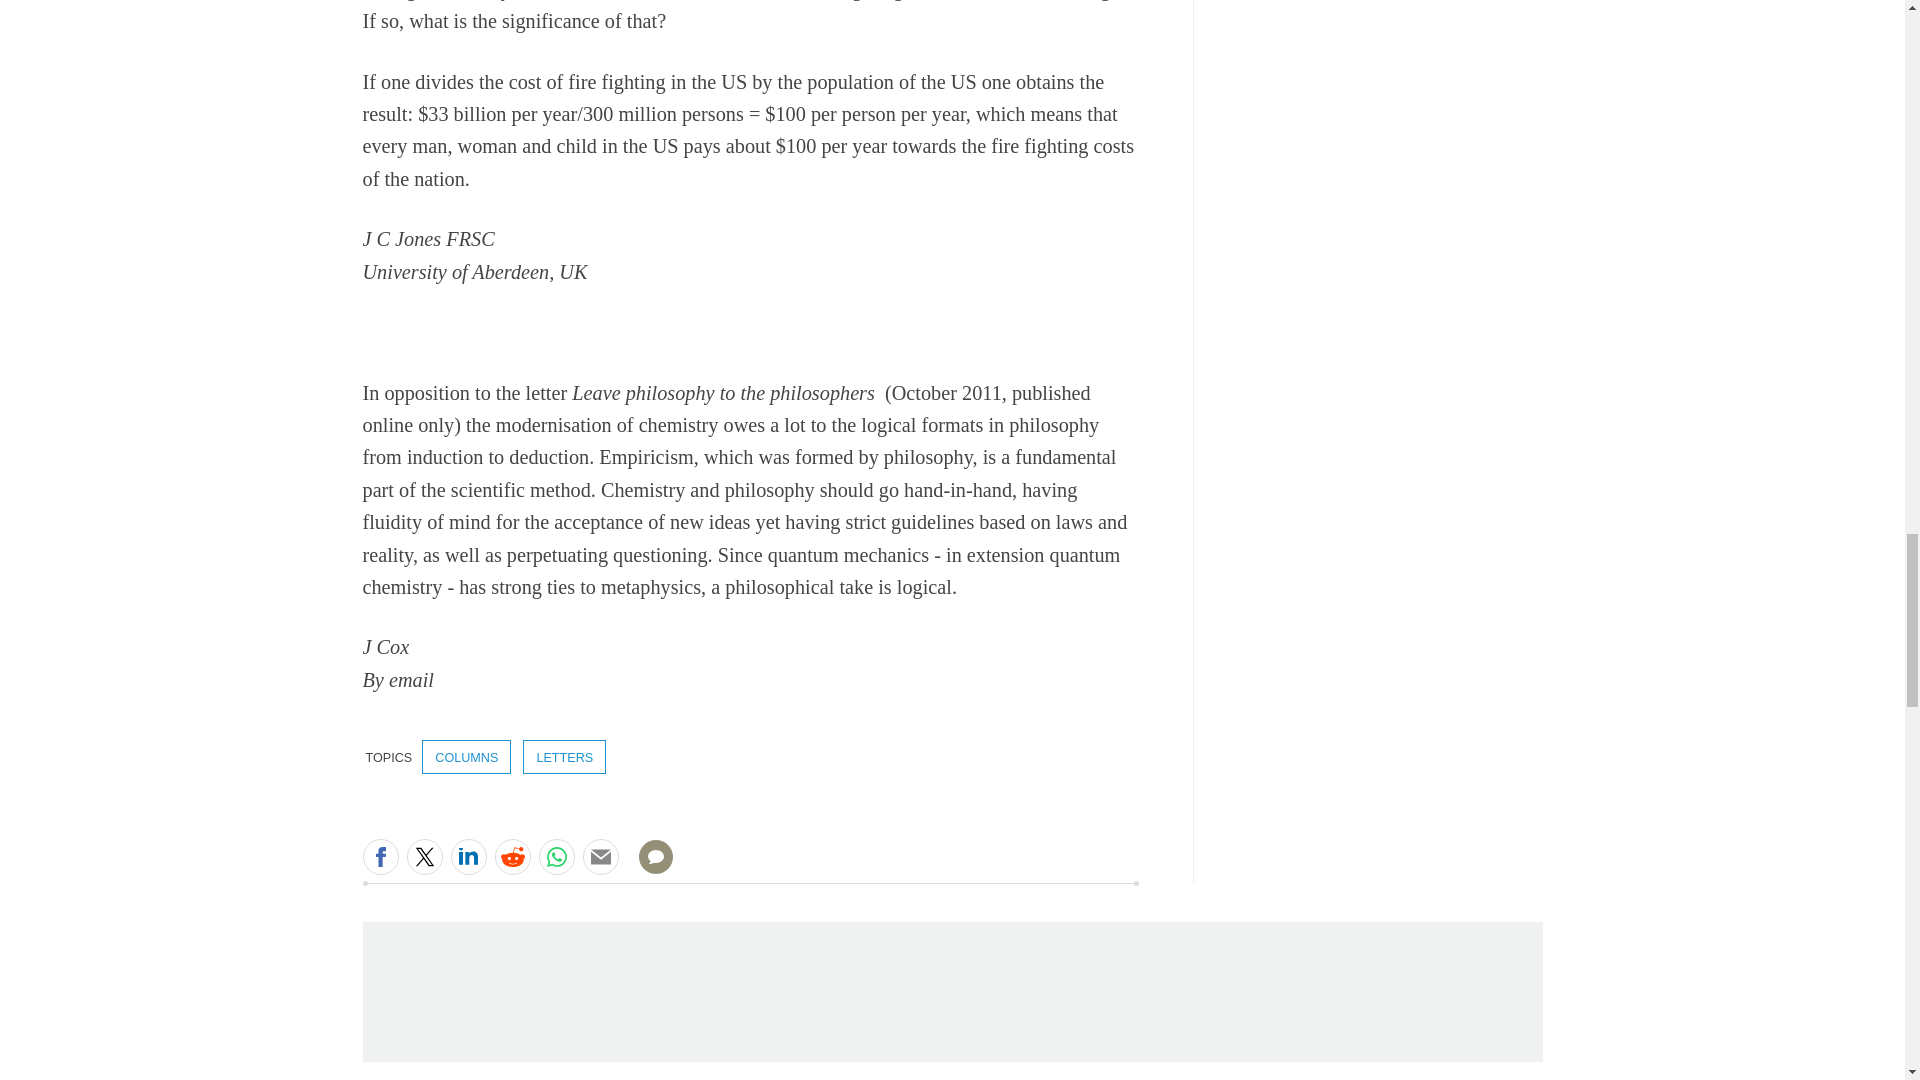  What do you see at coordinates (600, 856) in the screenshot?
I see `Share this by email` at bounding box center [600, 856].